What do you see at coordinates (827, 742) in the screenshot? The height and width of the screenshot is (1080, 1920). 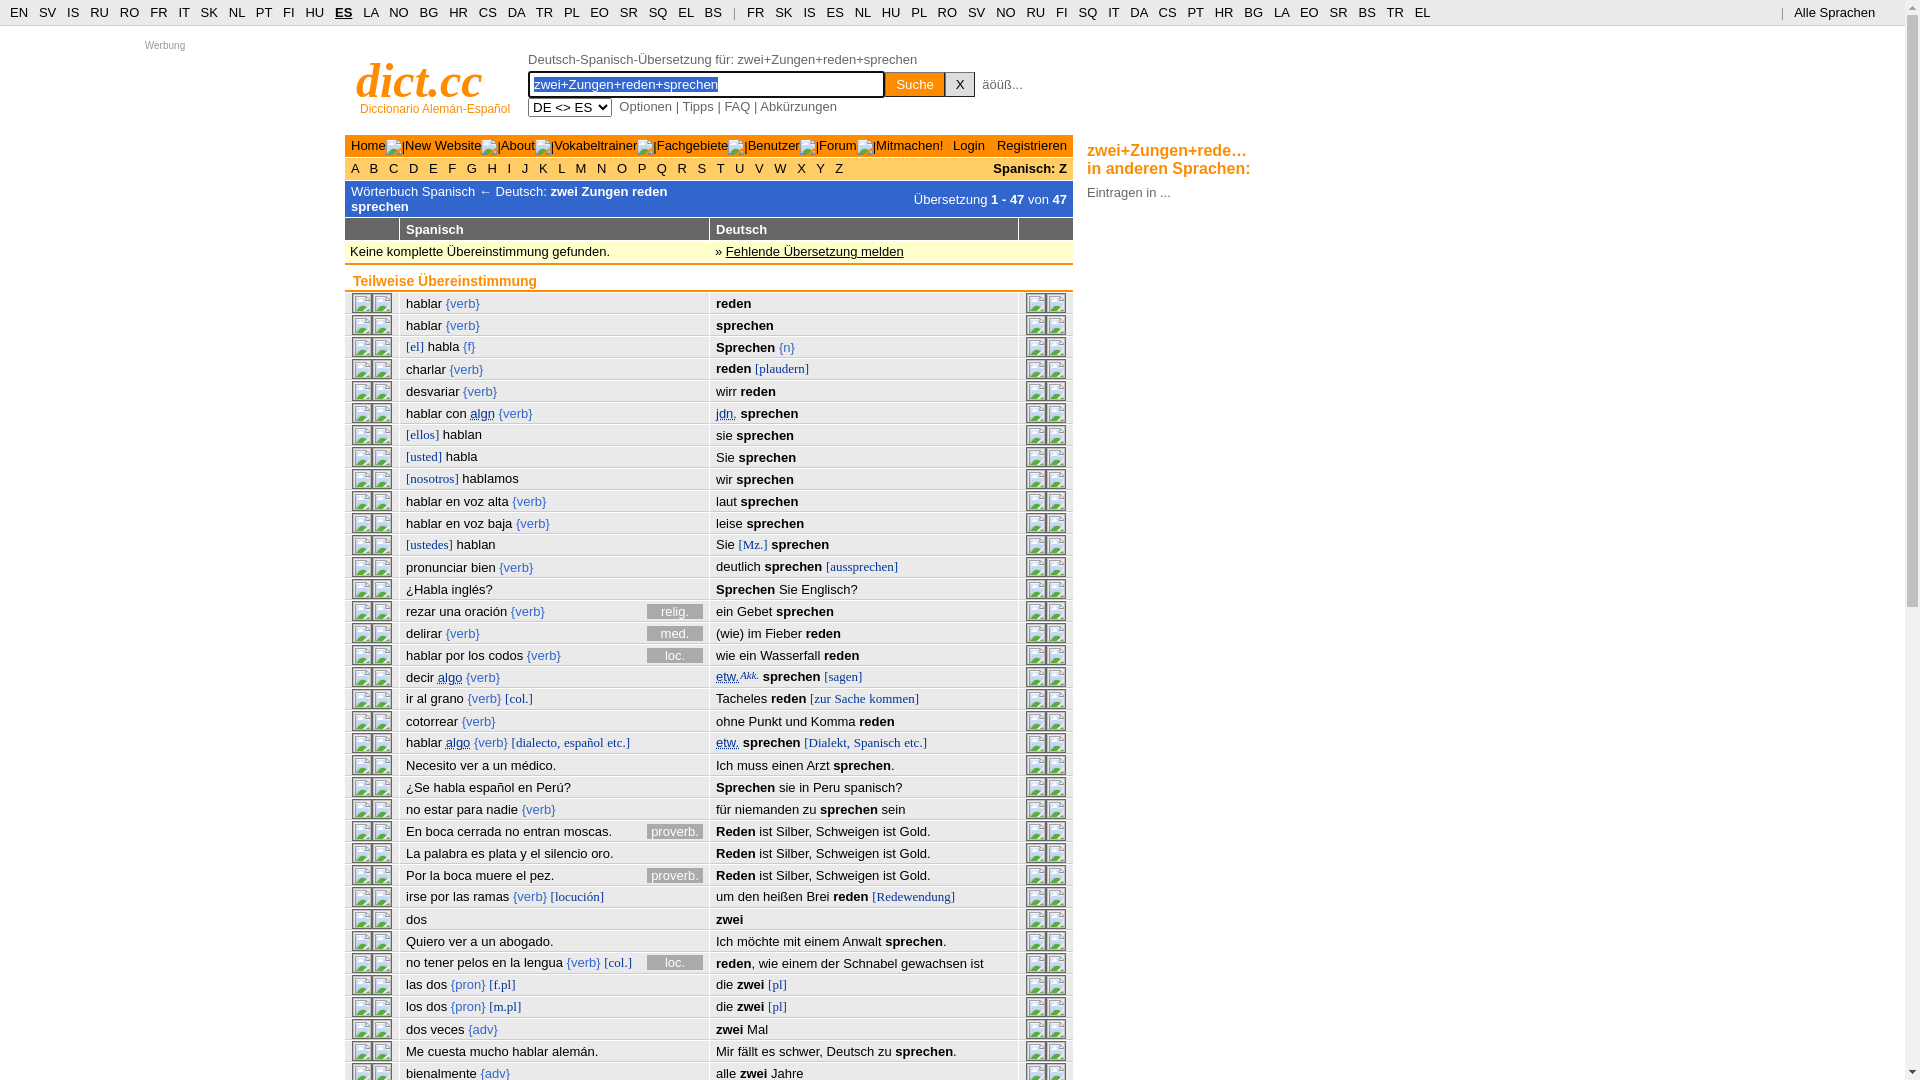 I see `[Dialekt,` at bounding box center [827, 742].